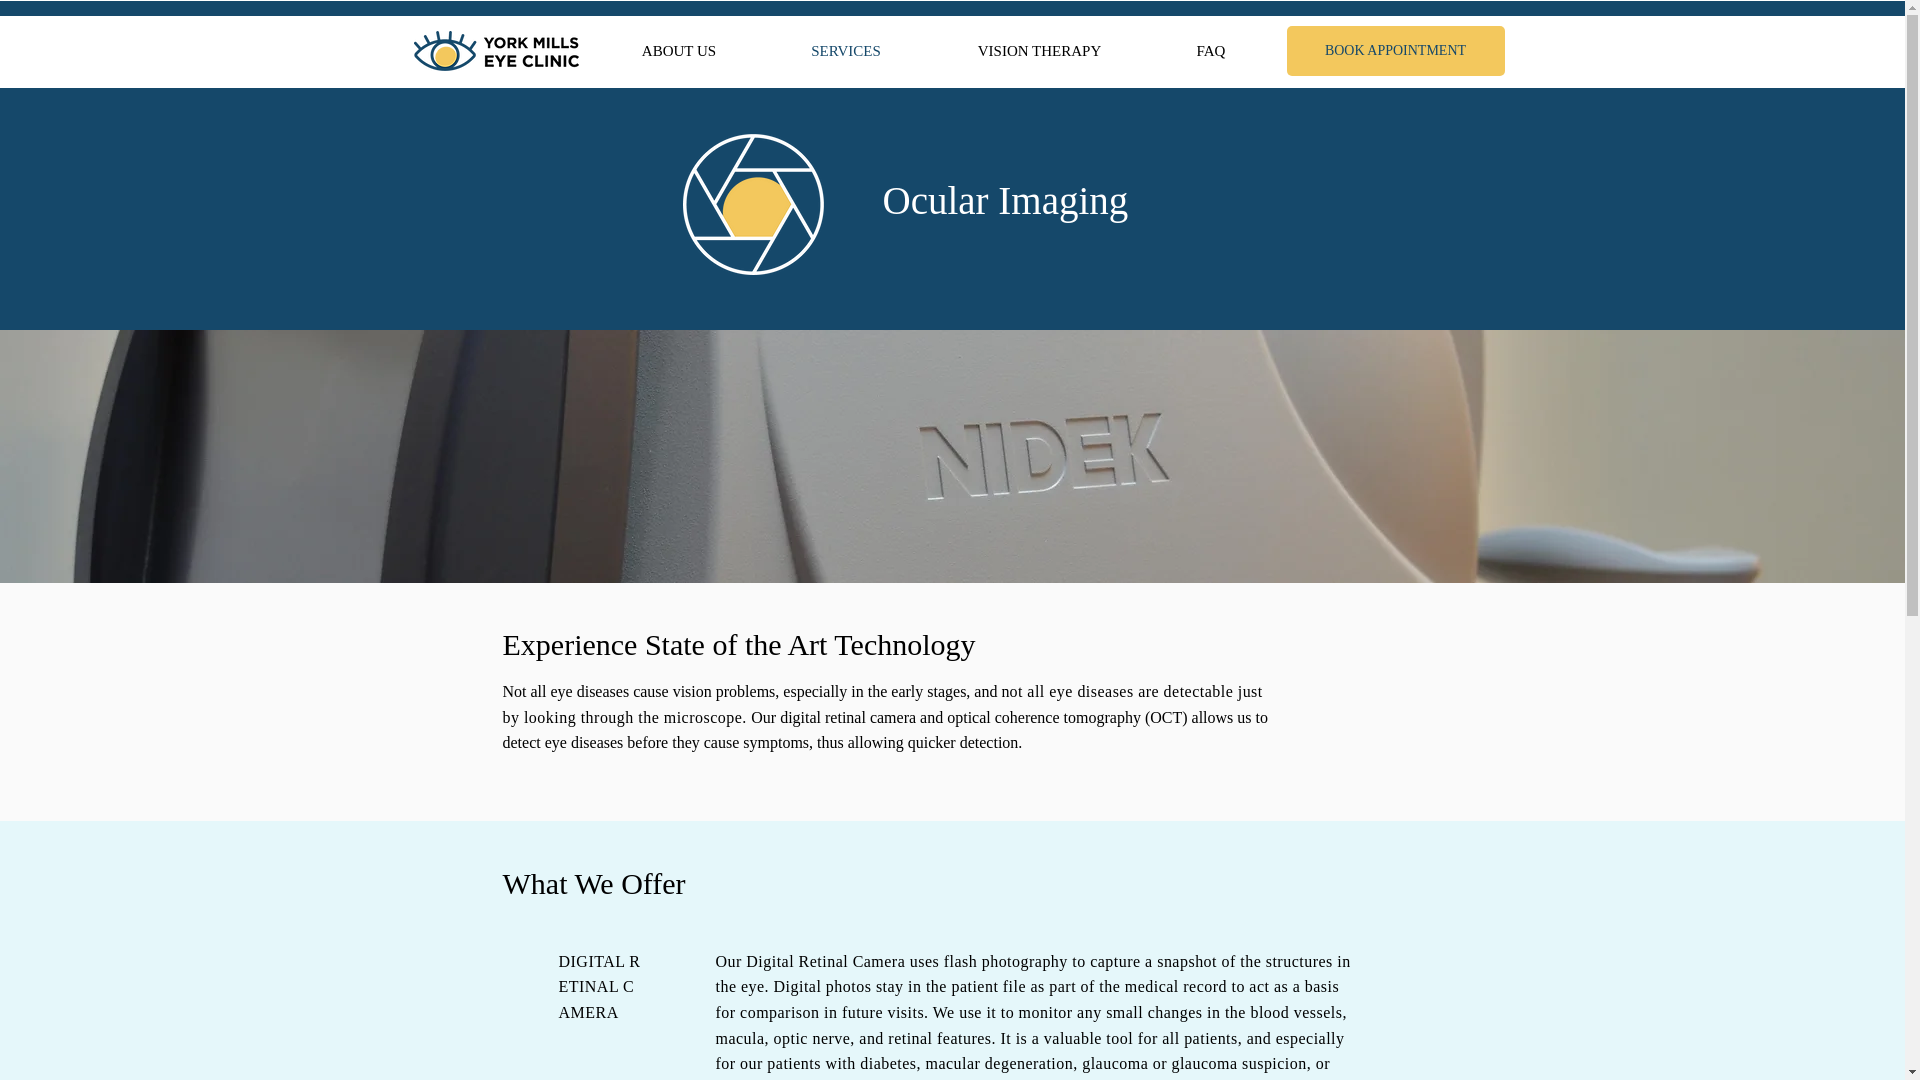 This screenshot has height=1080, width=1920. I want to click on BOOK APPOINTMENT, so click(1394, 50).